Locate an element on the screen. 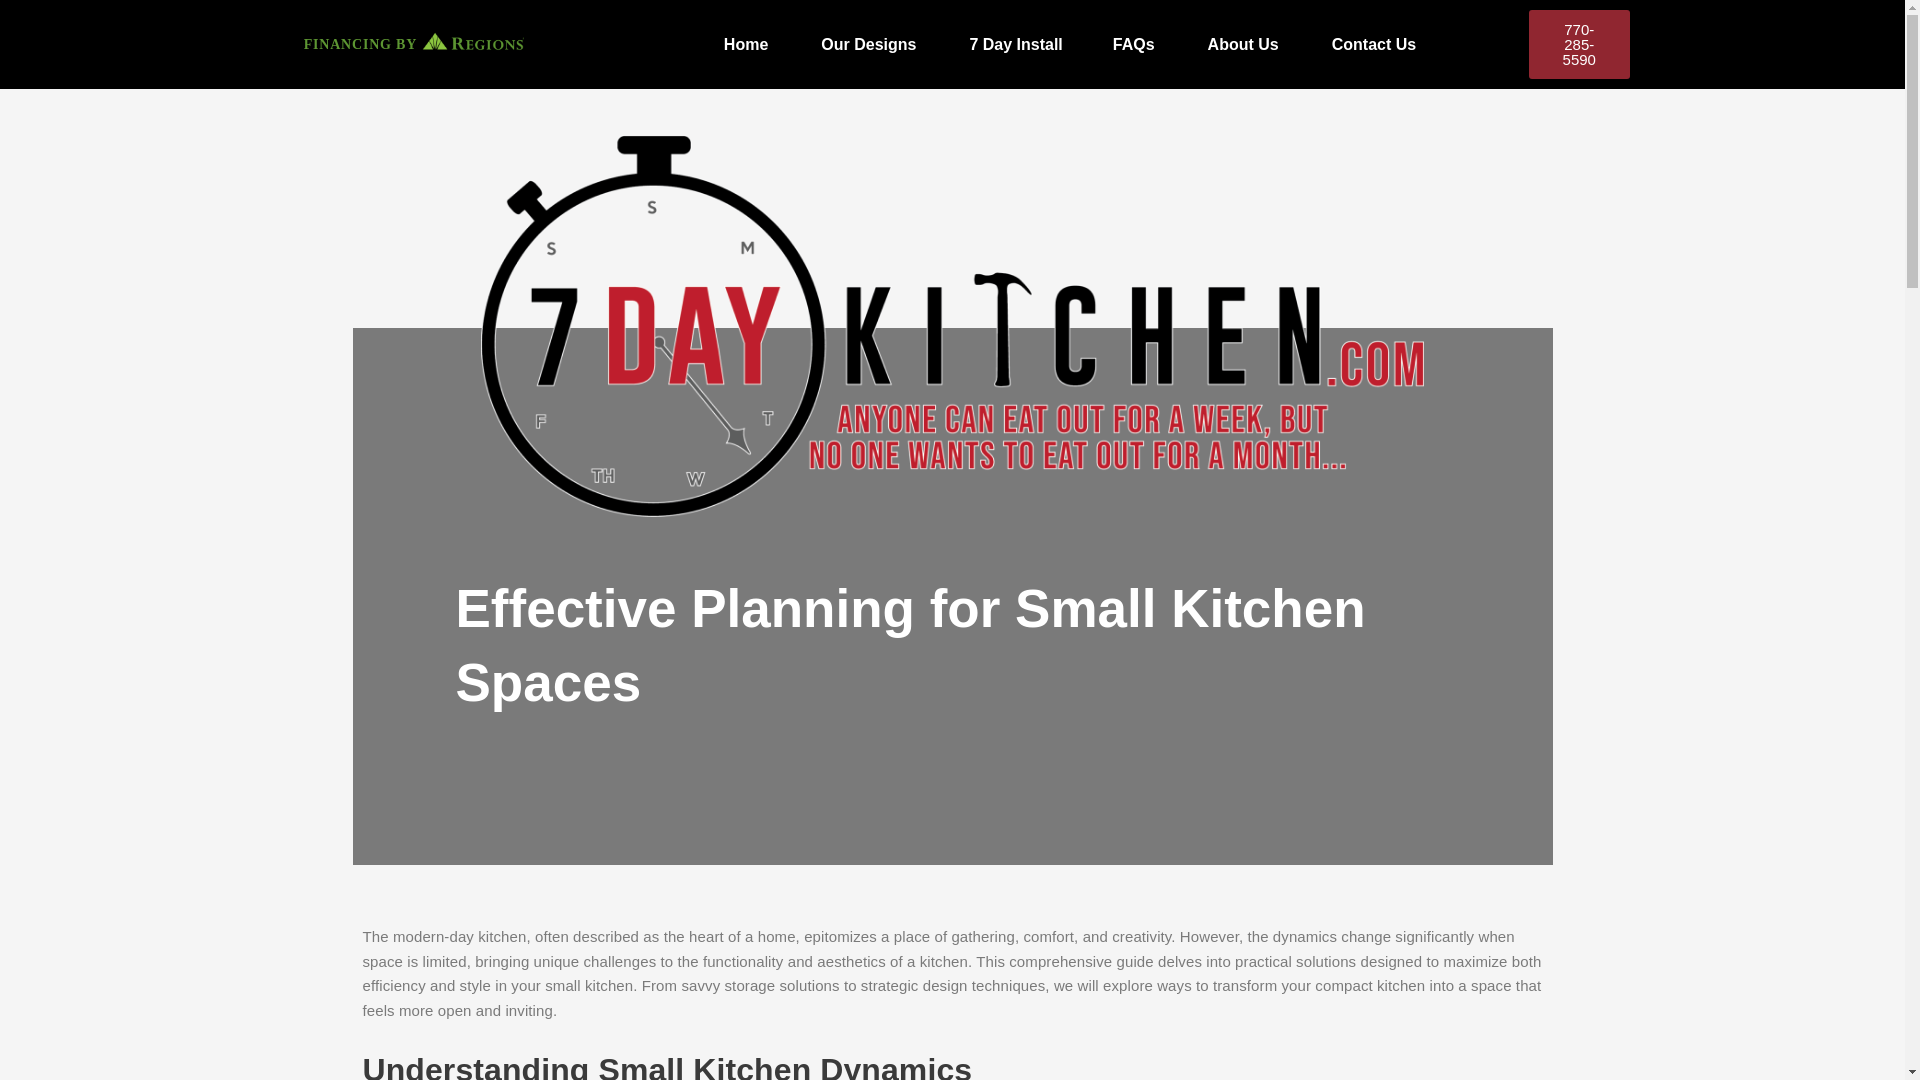 The width and height of the screenshot is (1920, 1080). 770-285-5590 is located at coordinates (1579, 44).